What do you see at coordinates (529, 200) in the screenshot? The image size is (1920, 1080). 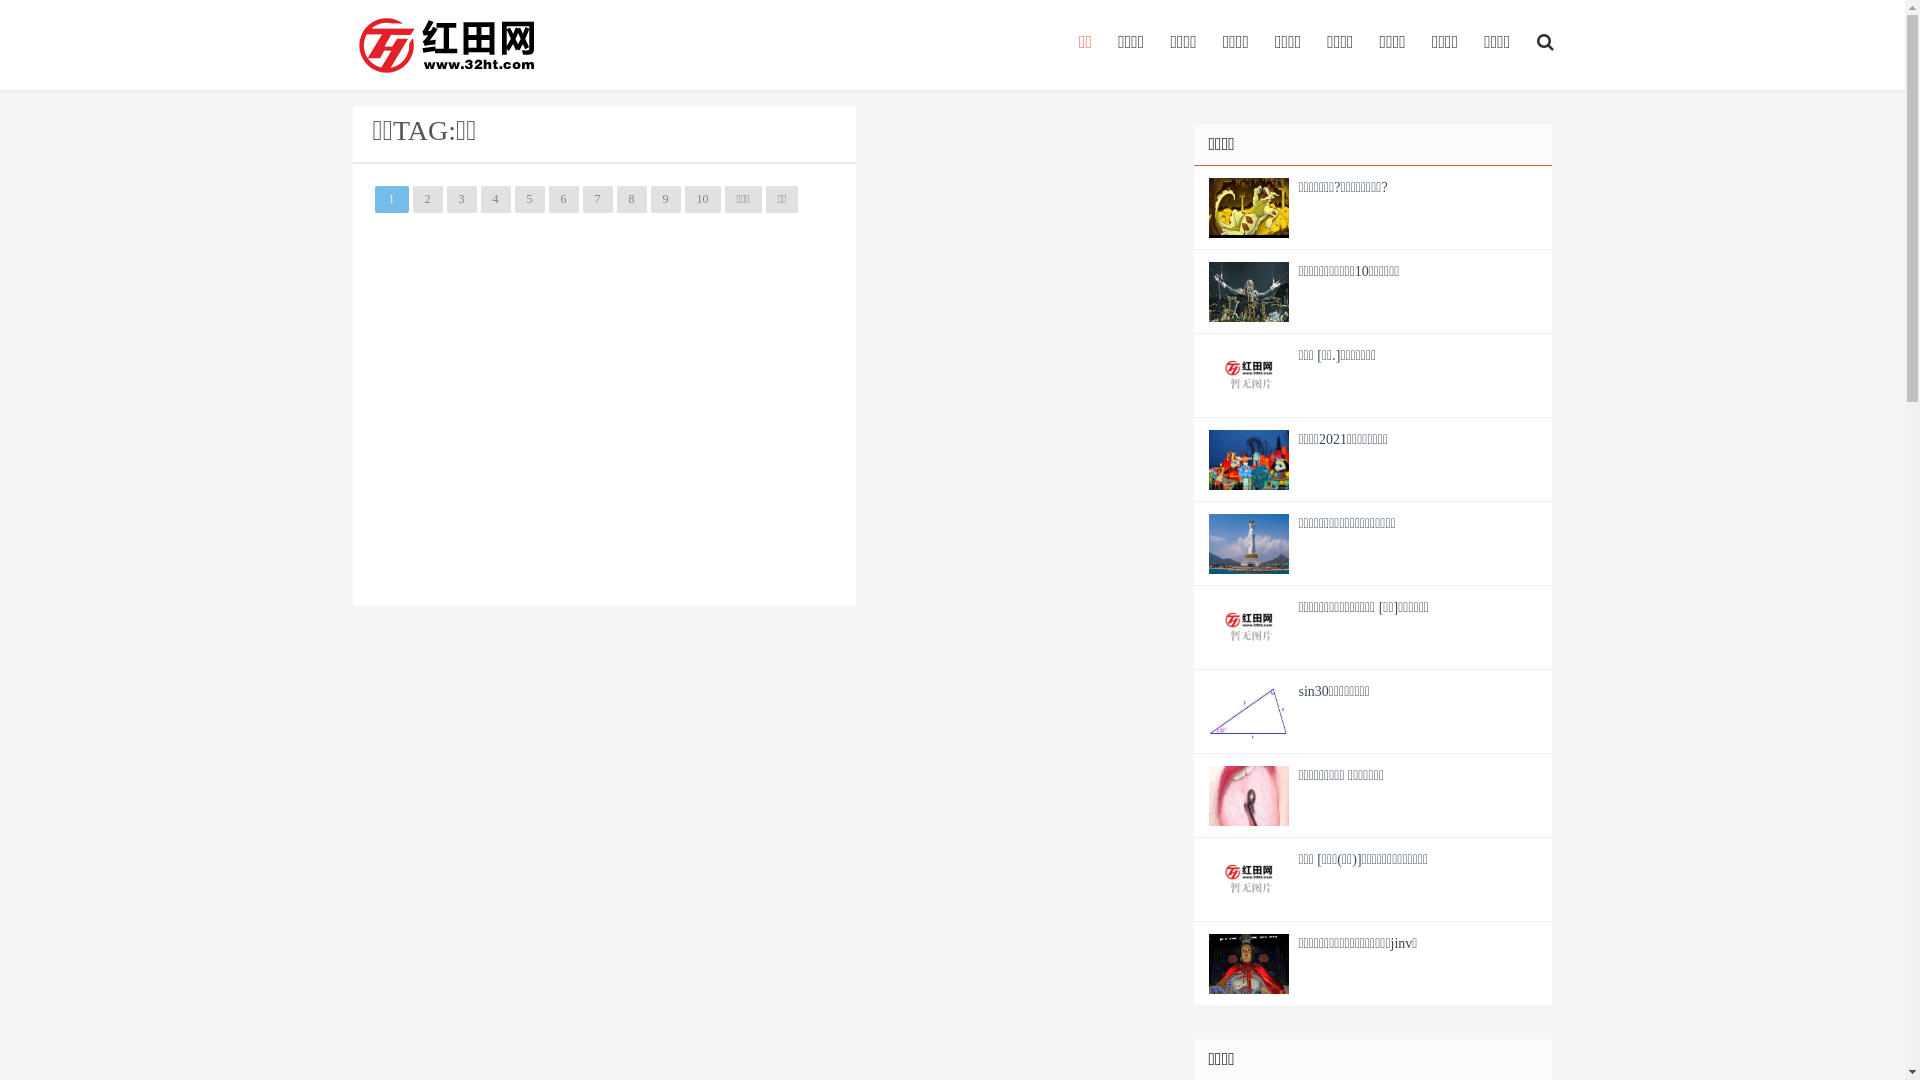 I see `5` at bounding box center [529, 200].